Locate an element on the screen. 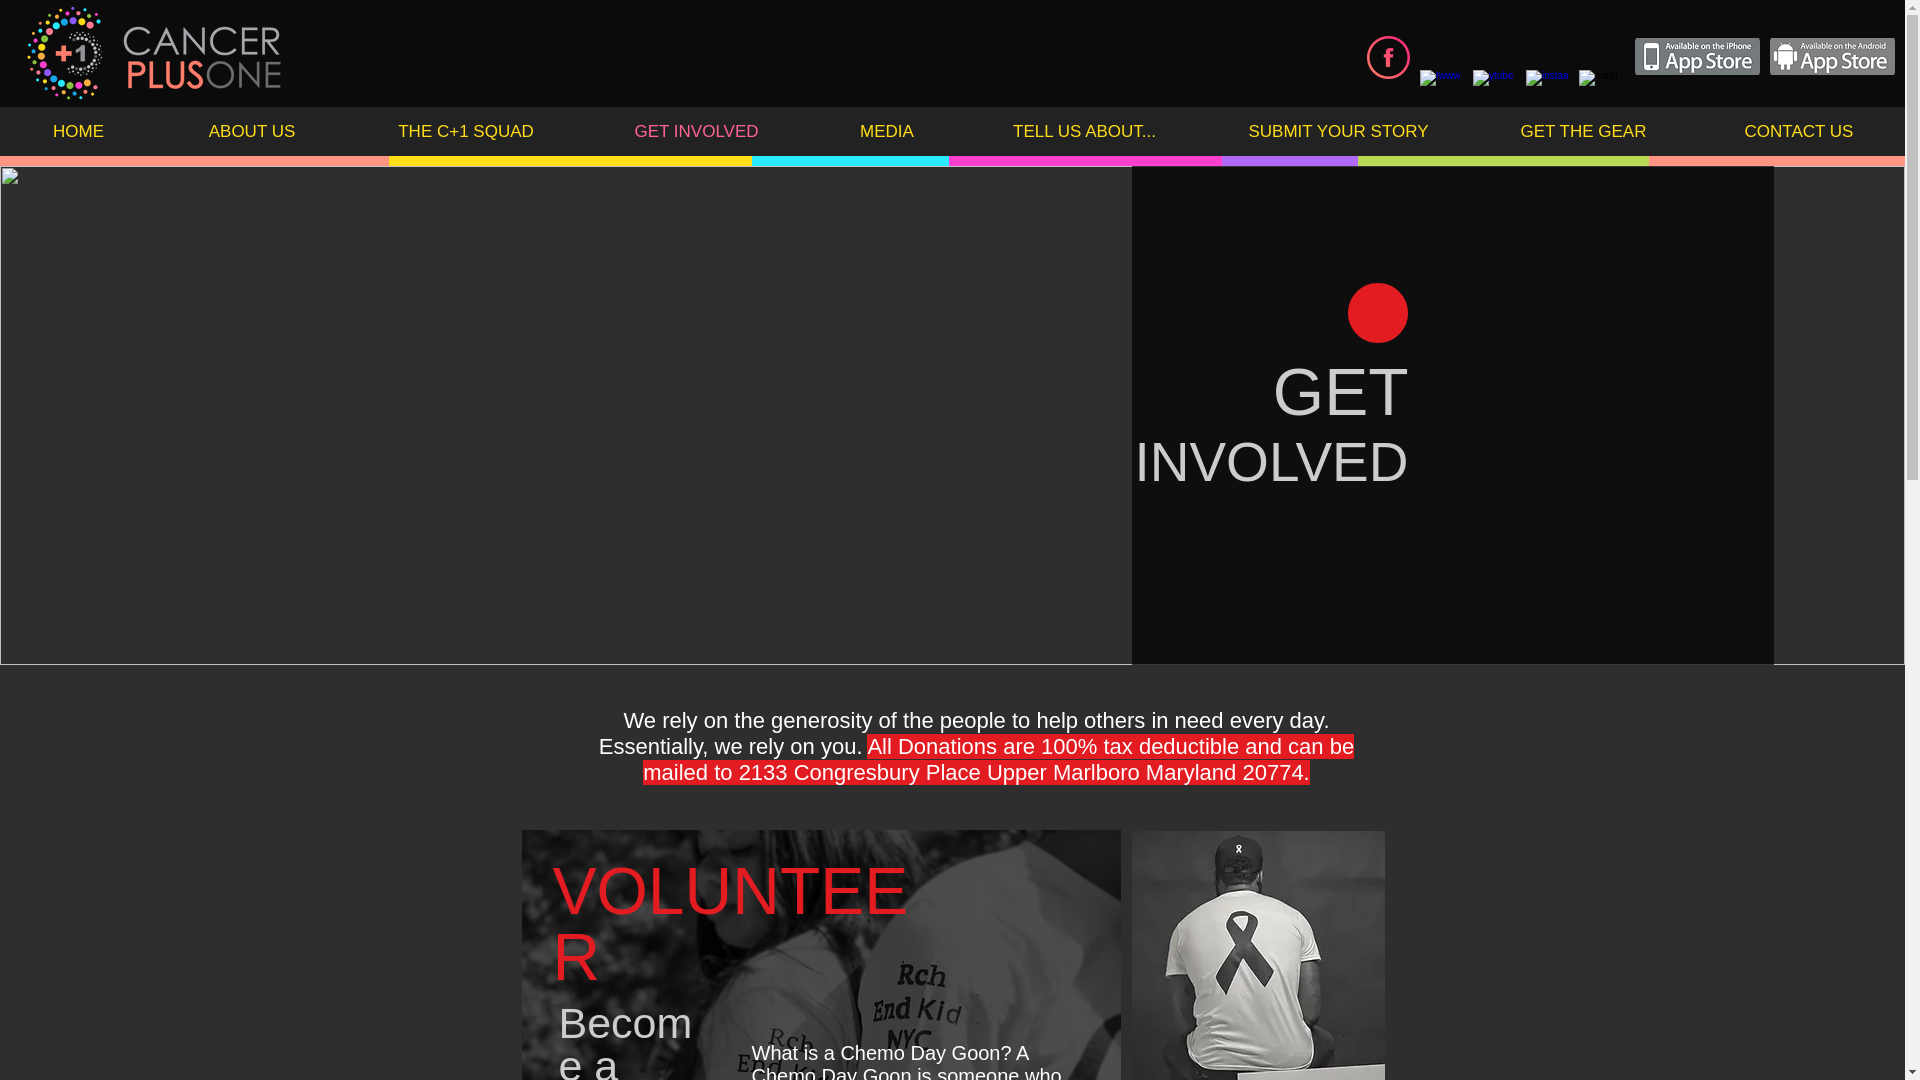  SUBMIT YOUR STORY is located at coordinates (1338, 132).